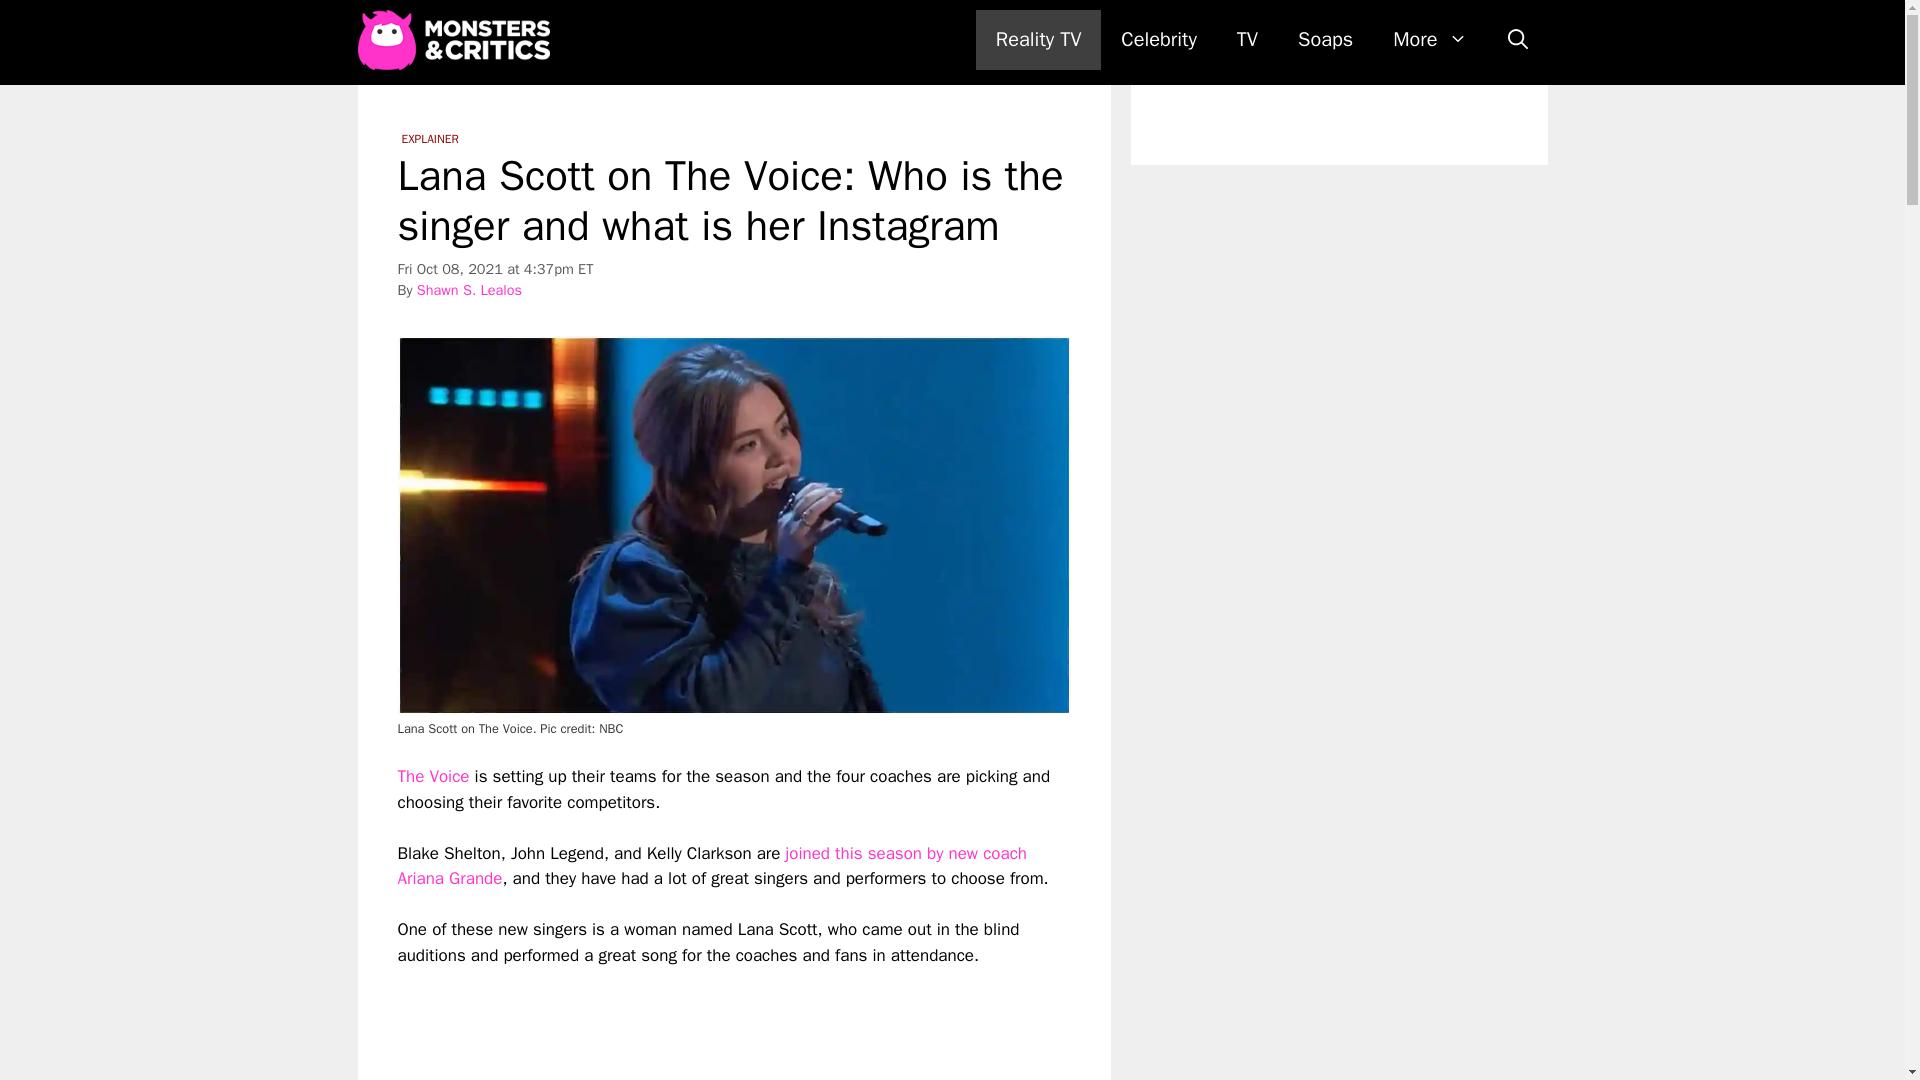 The height and width of the screenshot is (1080, 1920). I want to click on The Voice, so click(434, 776).